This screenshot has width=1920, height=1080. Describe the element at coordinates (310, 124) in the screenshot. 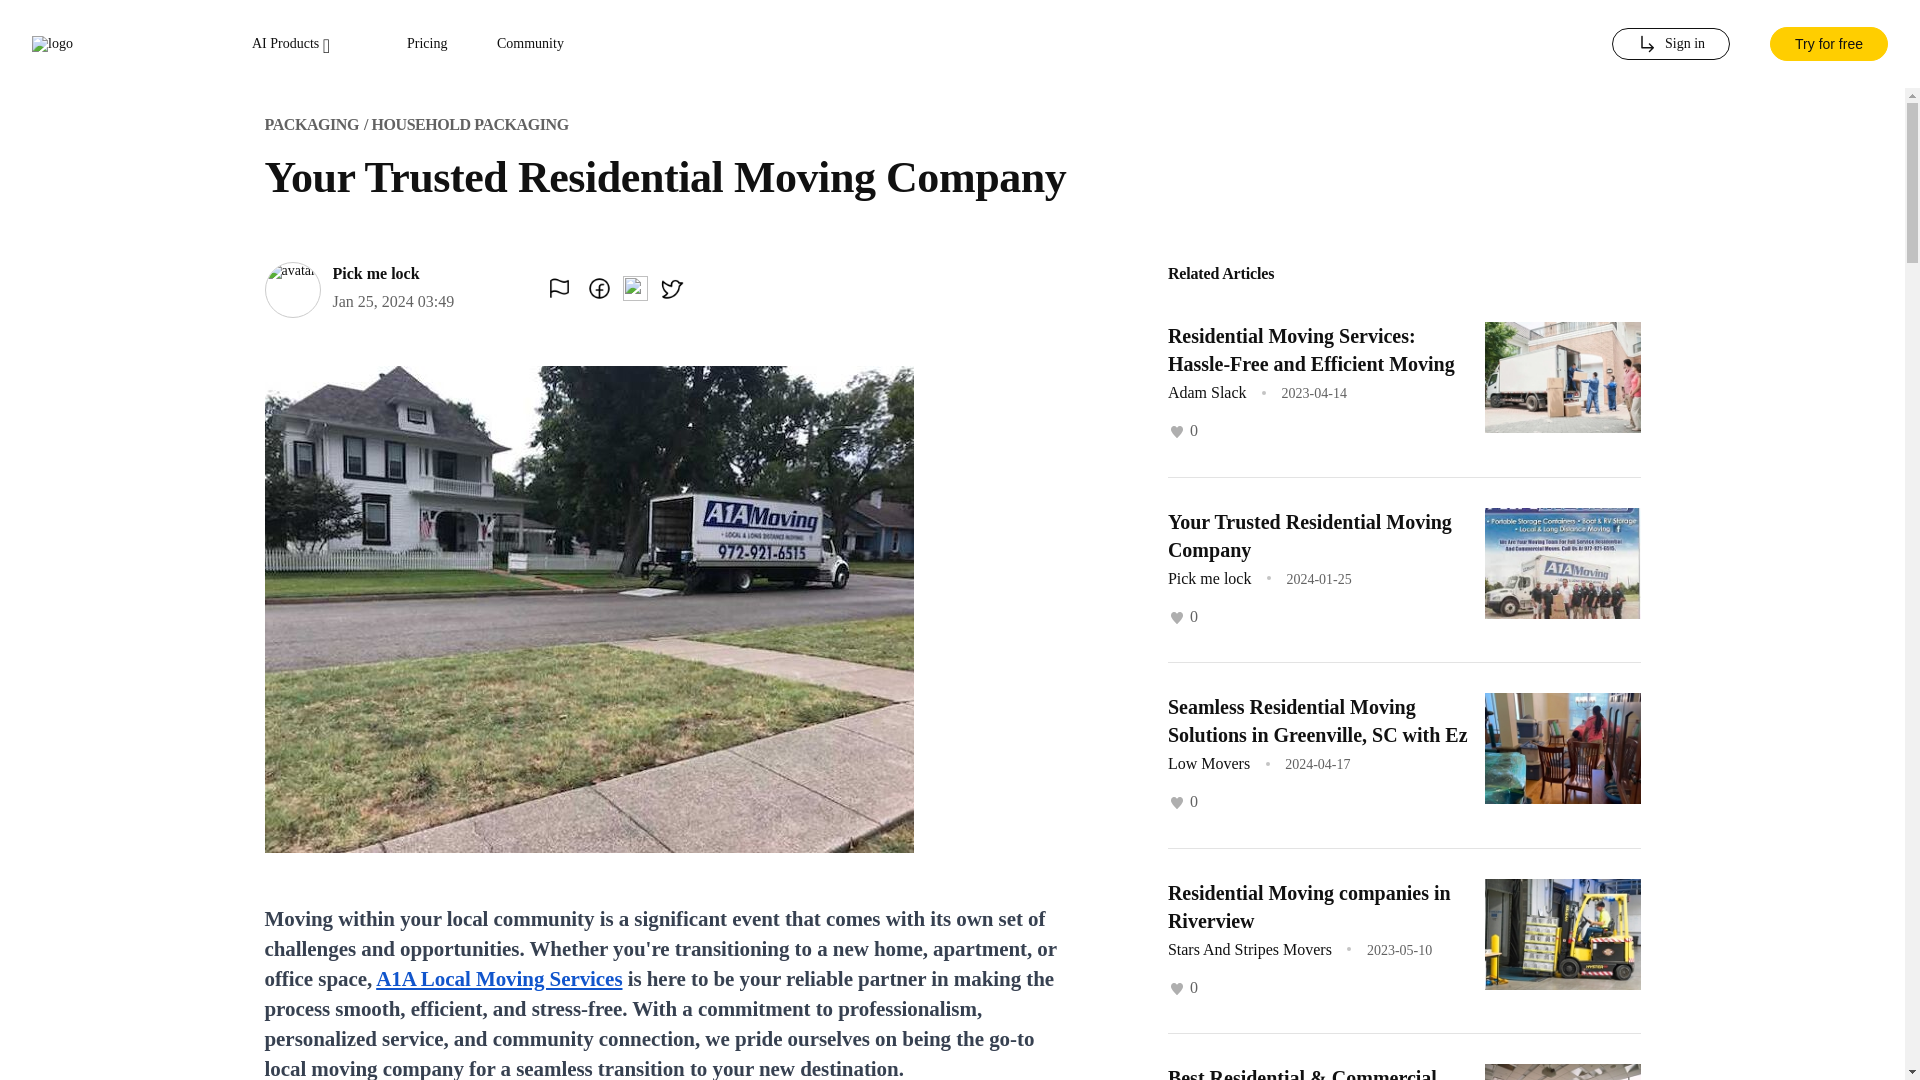

I see `PACKAGING` at that location.